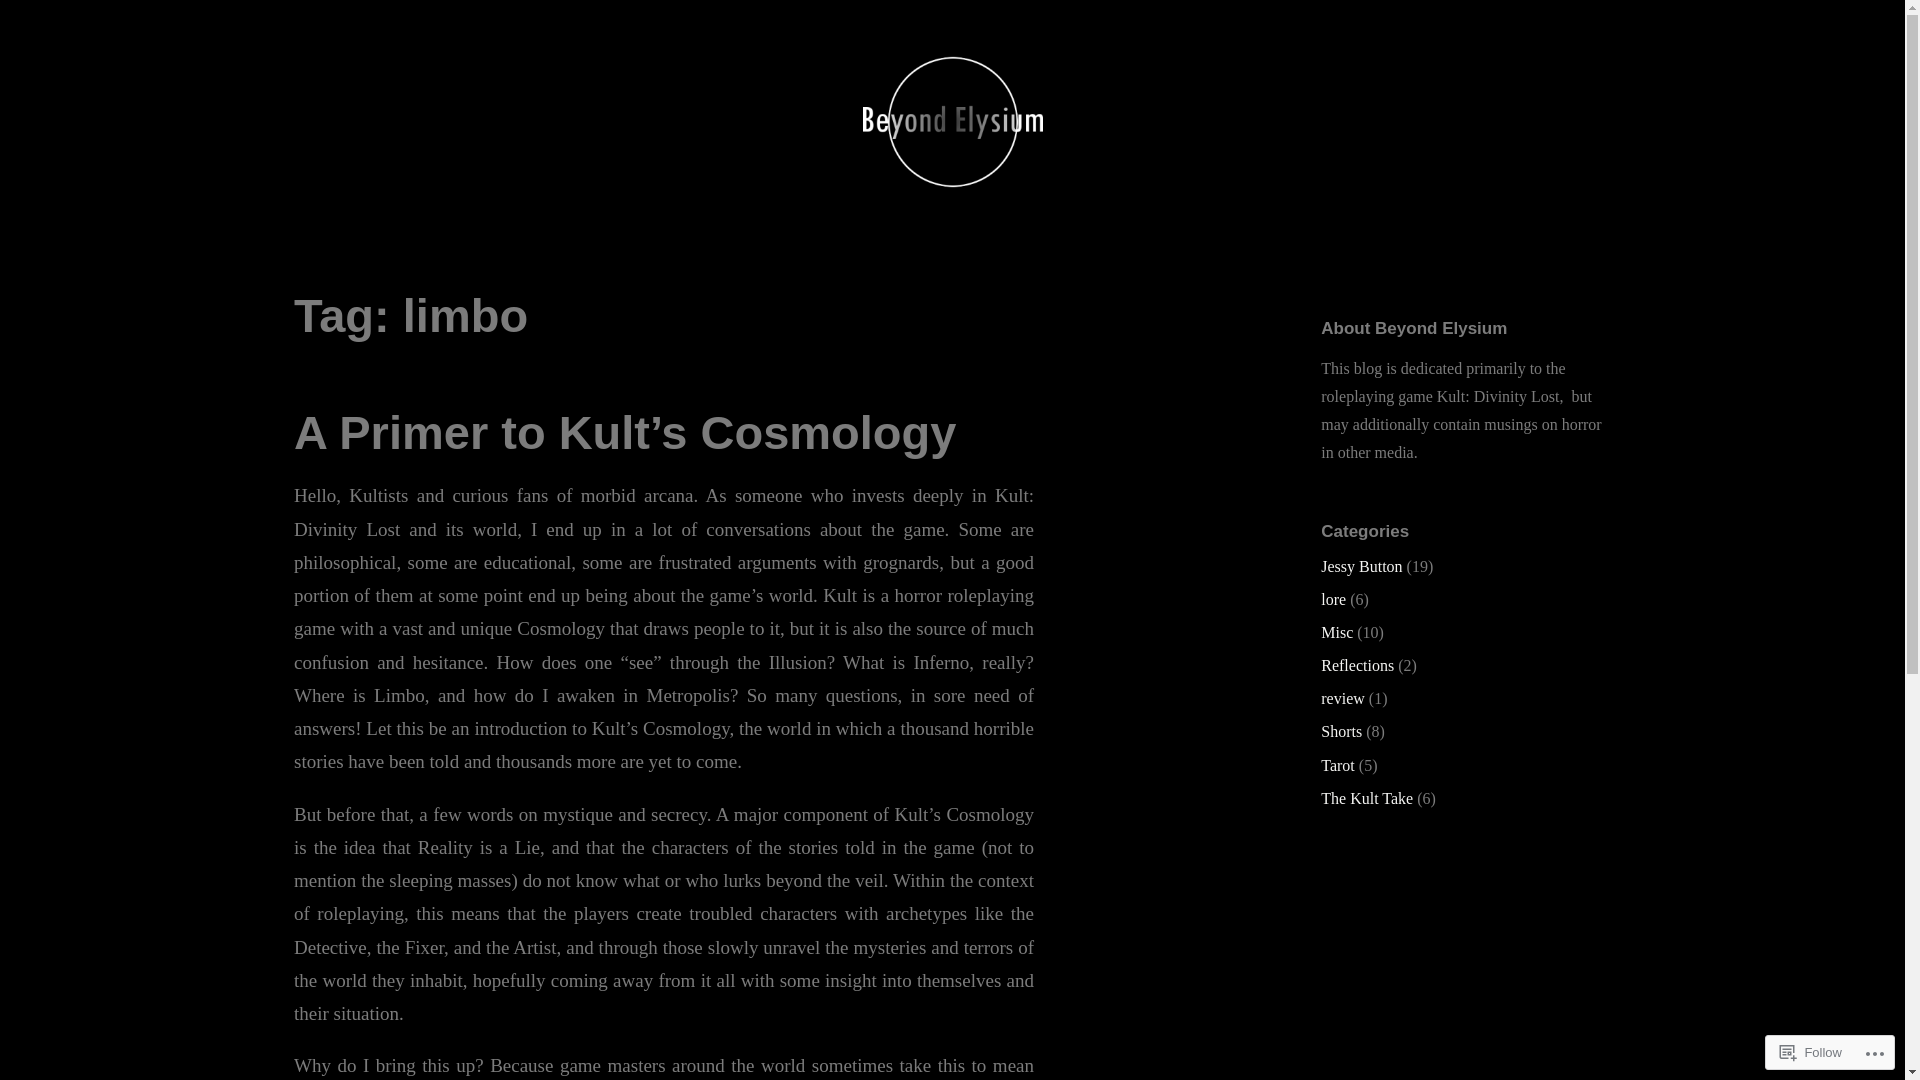 This screenshot has width=1920, height=1080. Describe the element at coordinates (1342, 732) in the screenshot. I see `Shorts` at that location.